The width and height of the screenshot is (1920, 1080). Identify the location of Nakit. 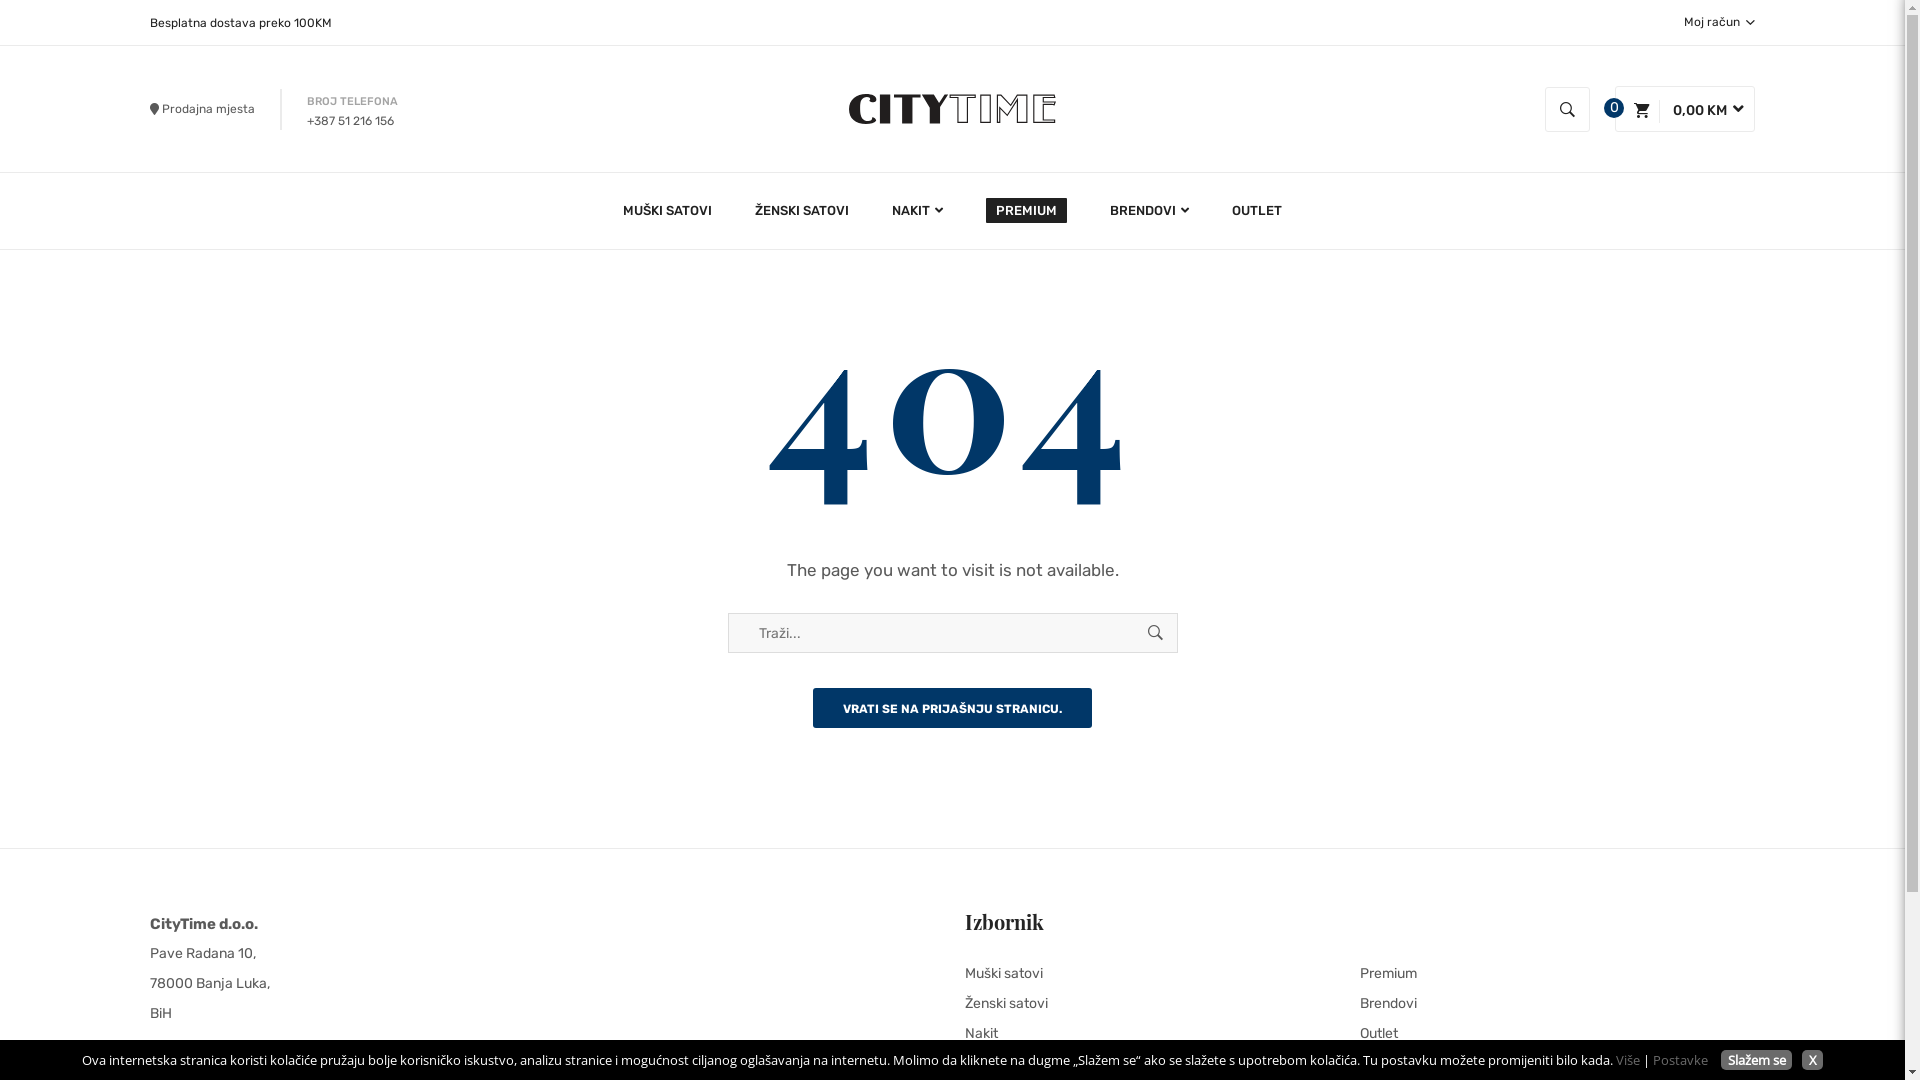
(1162, 1034).